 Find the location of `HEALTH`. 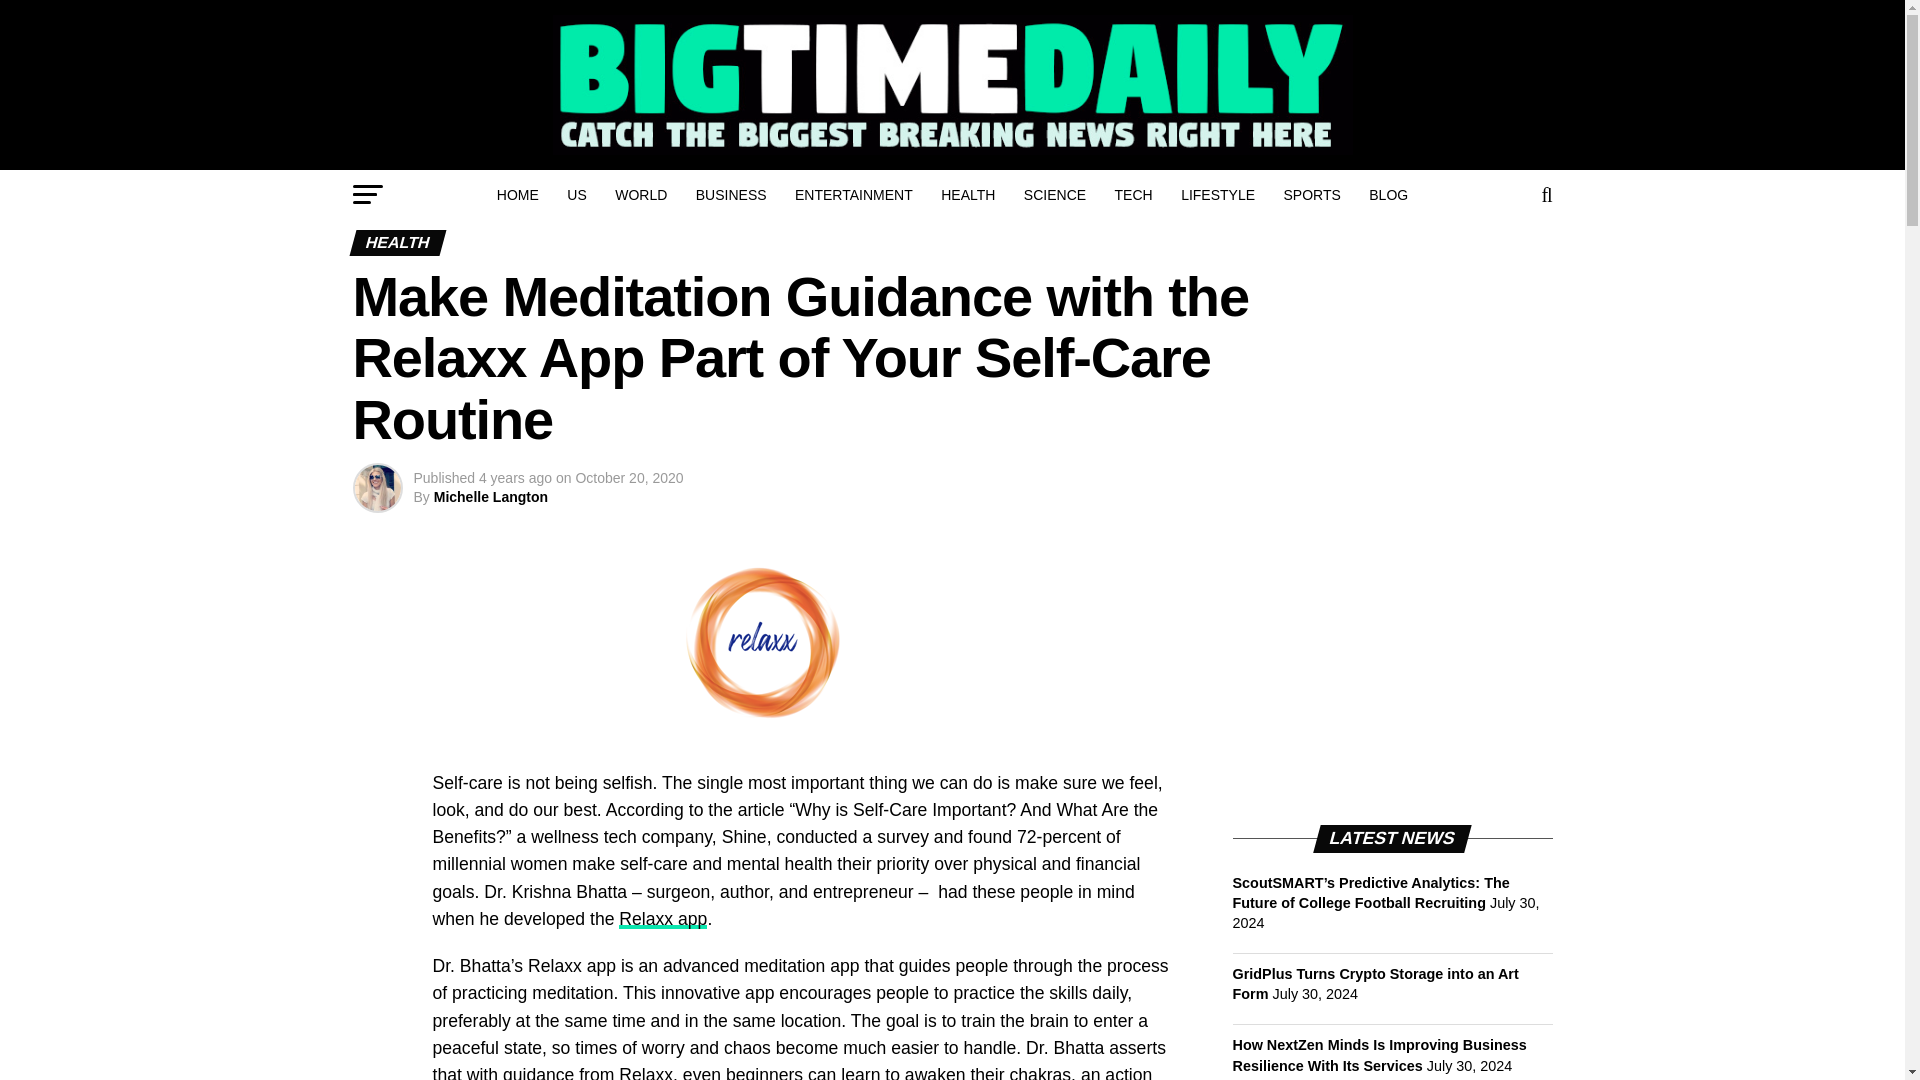

HEALTH is located at coordinates (968, 194).